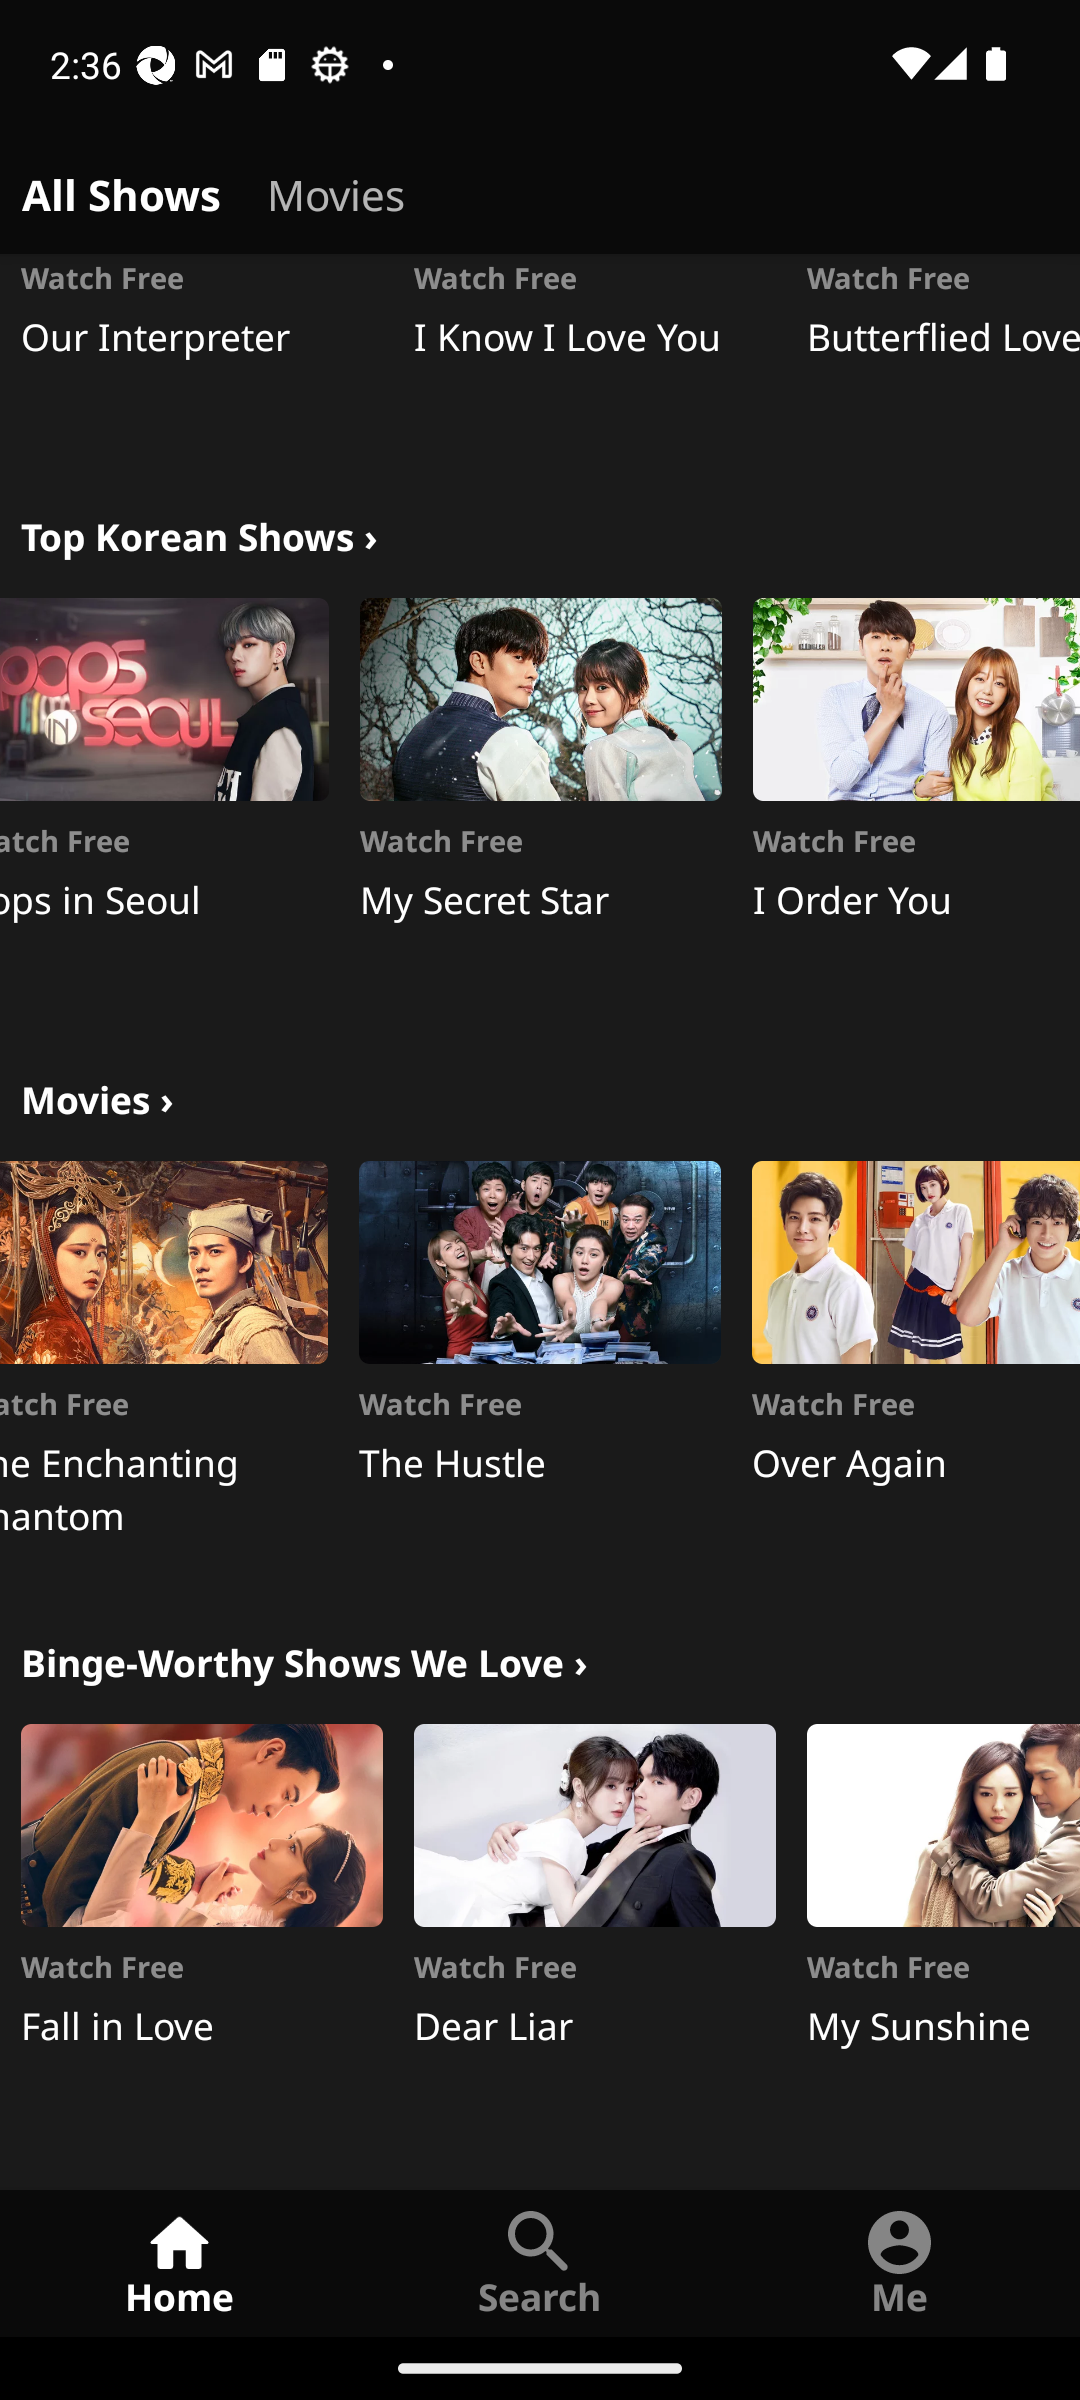 This screenshot has width=1080, height=2400. Describe the element at coordinates (594, 356) in the screenshot. I see `resource_cell Watch Free I Know I Love You` at that location.